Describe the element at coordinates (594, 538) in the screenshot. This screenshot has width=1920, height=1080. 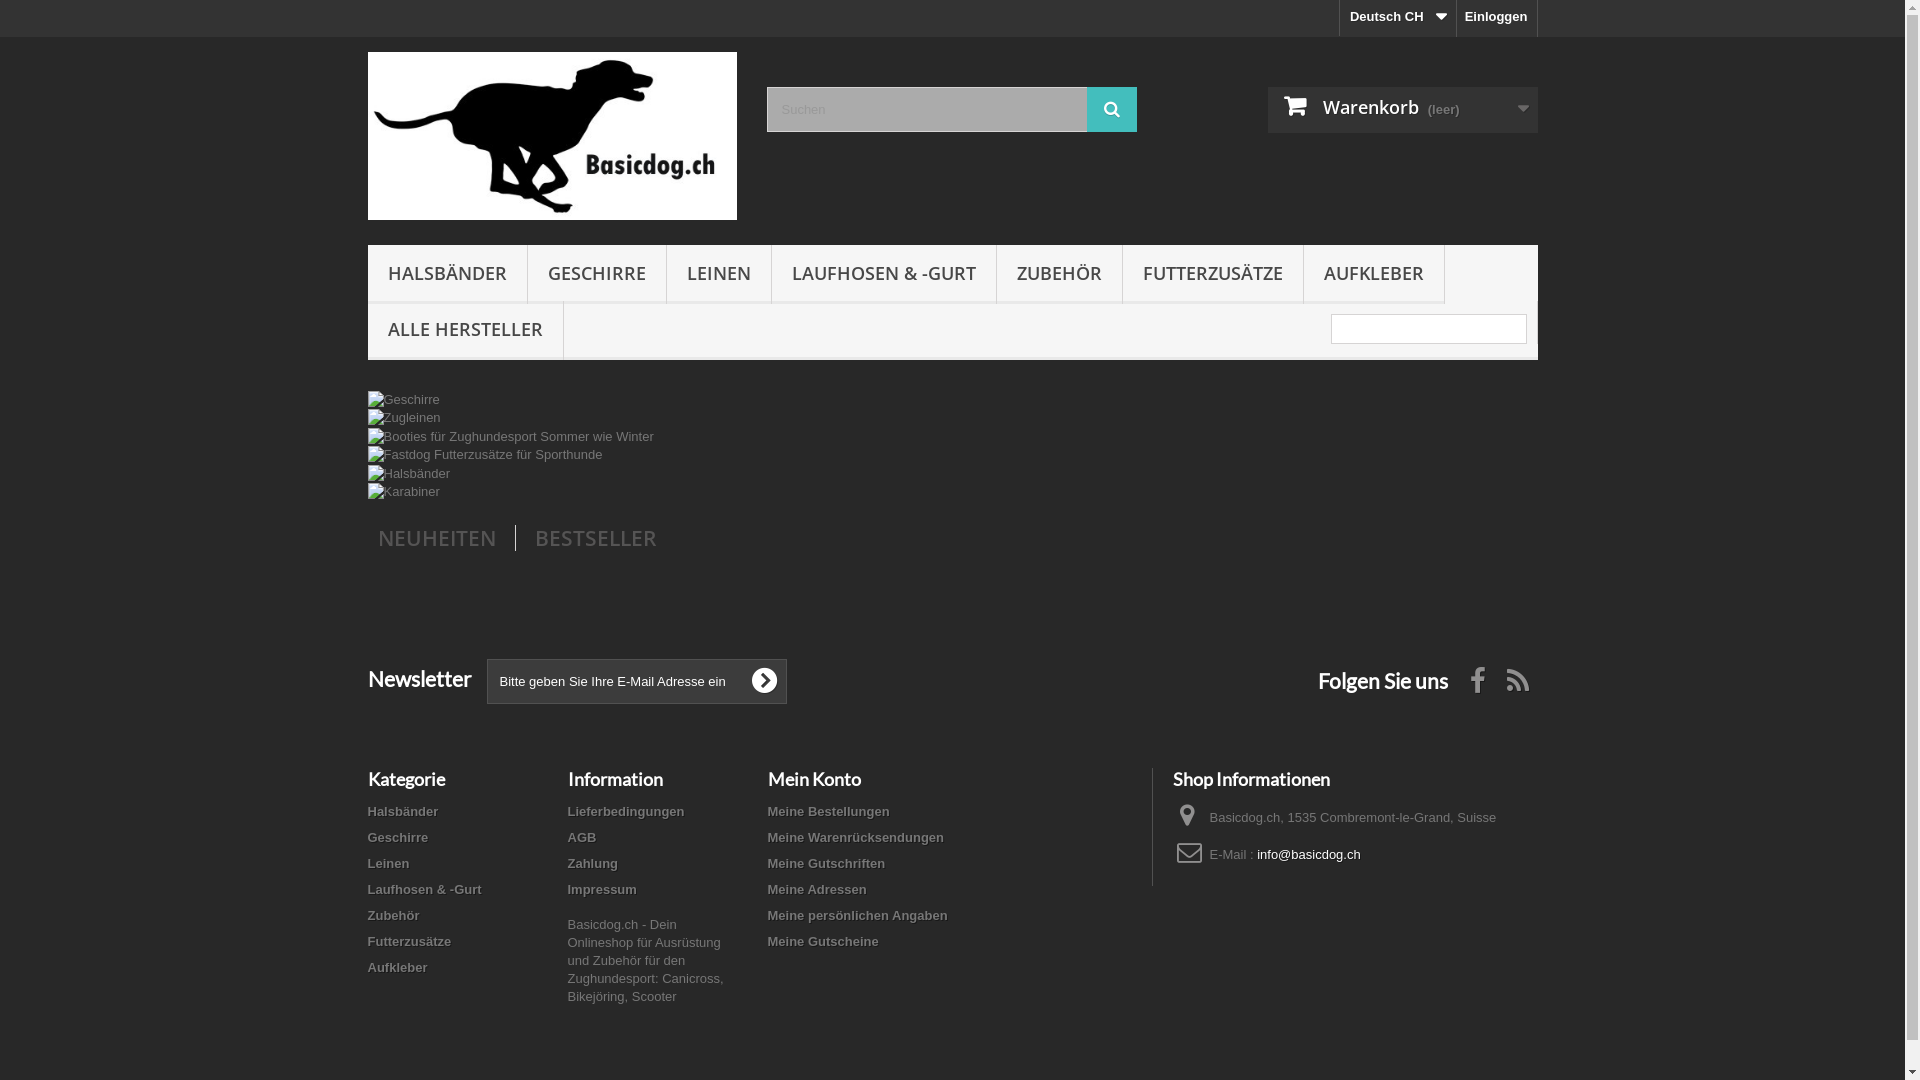
I see `BESTSELLER` at that location.